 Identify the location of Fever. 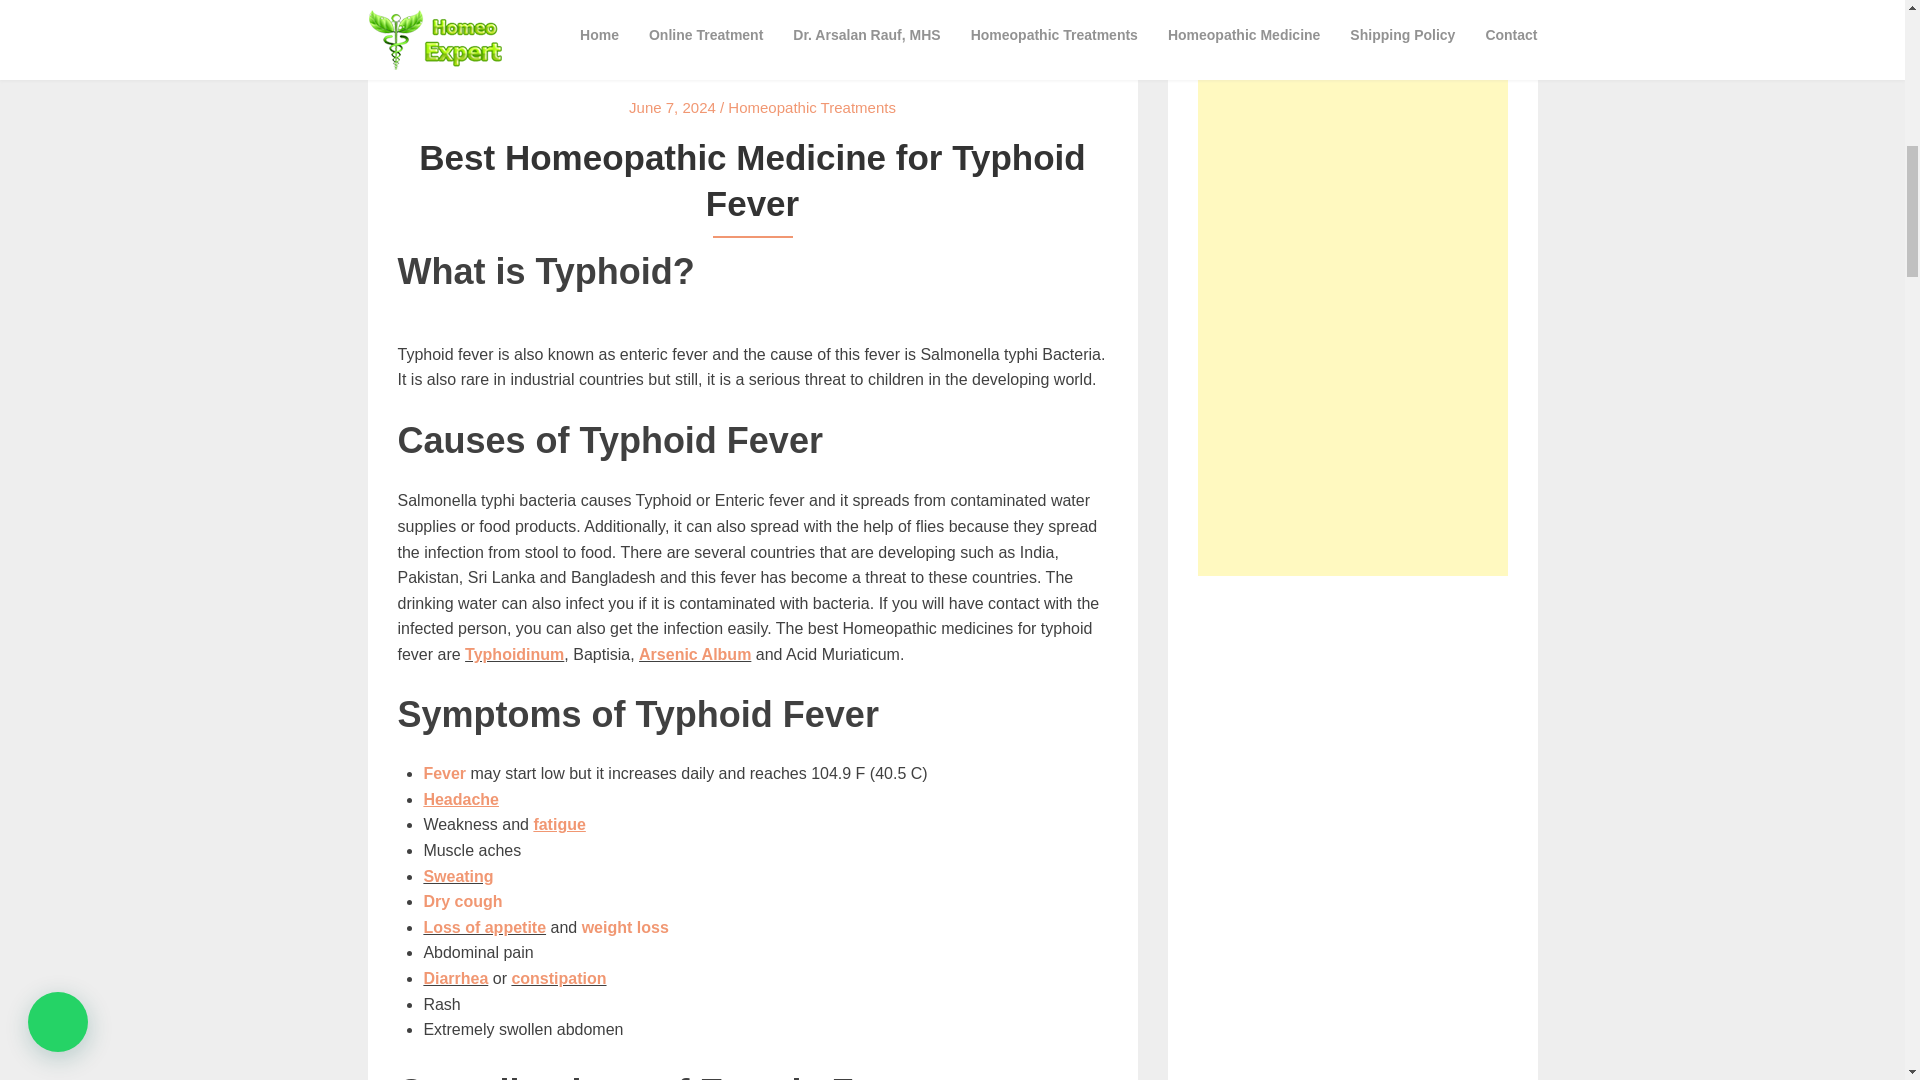
(444, 772).